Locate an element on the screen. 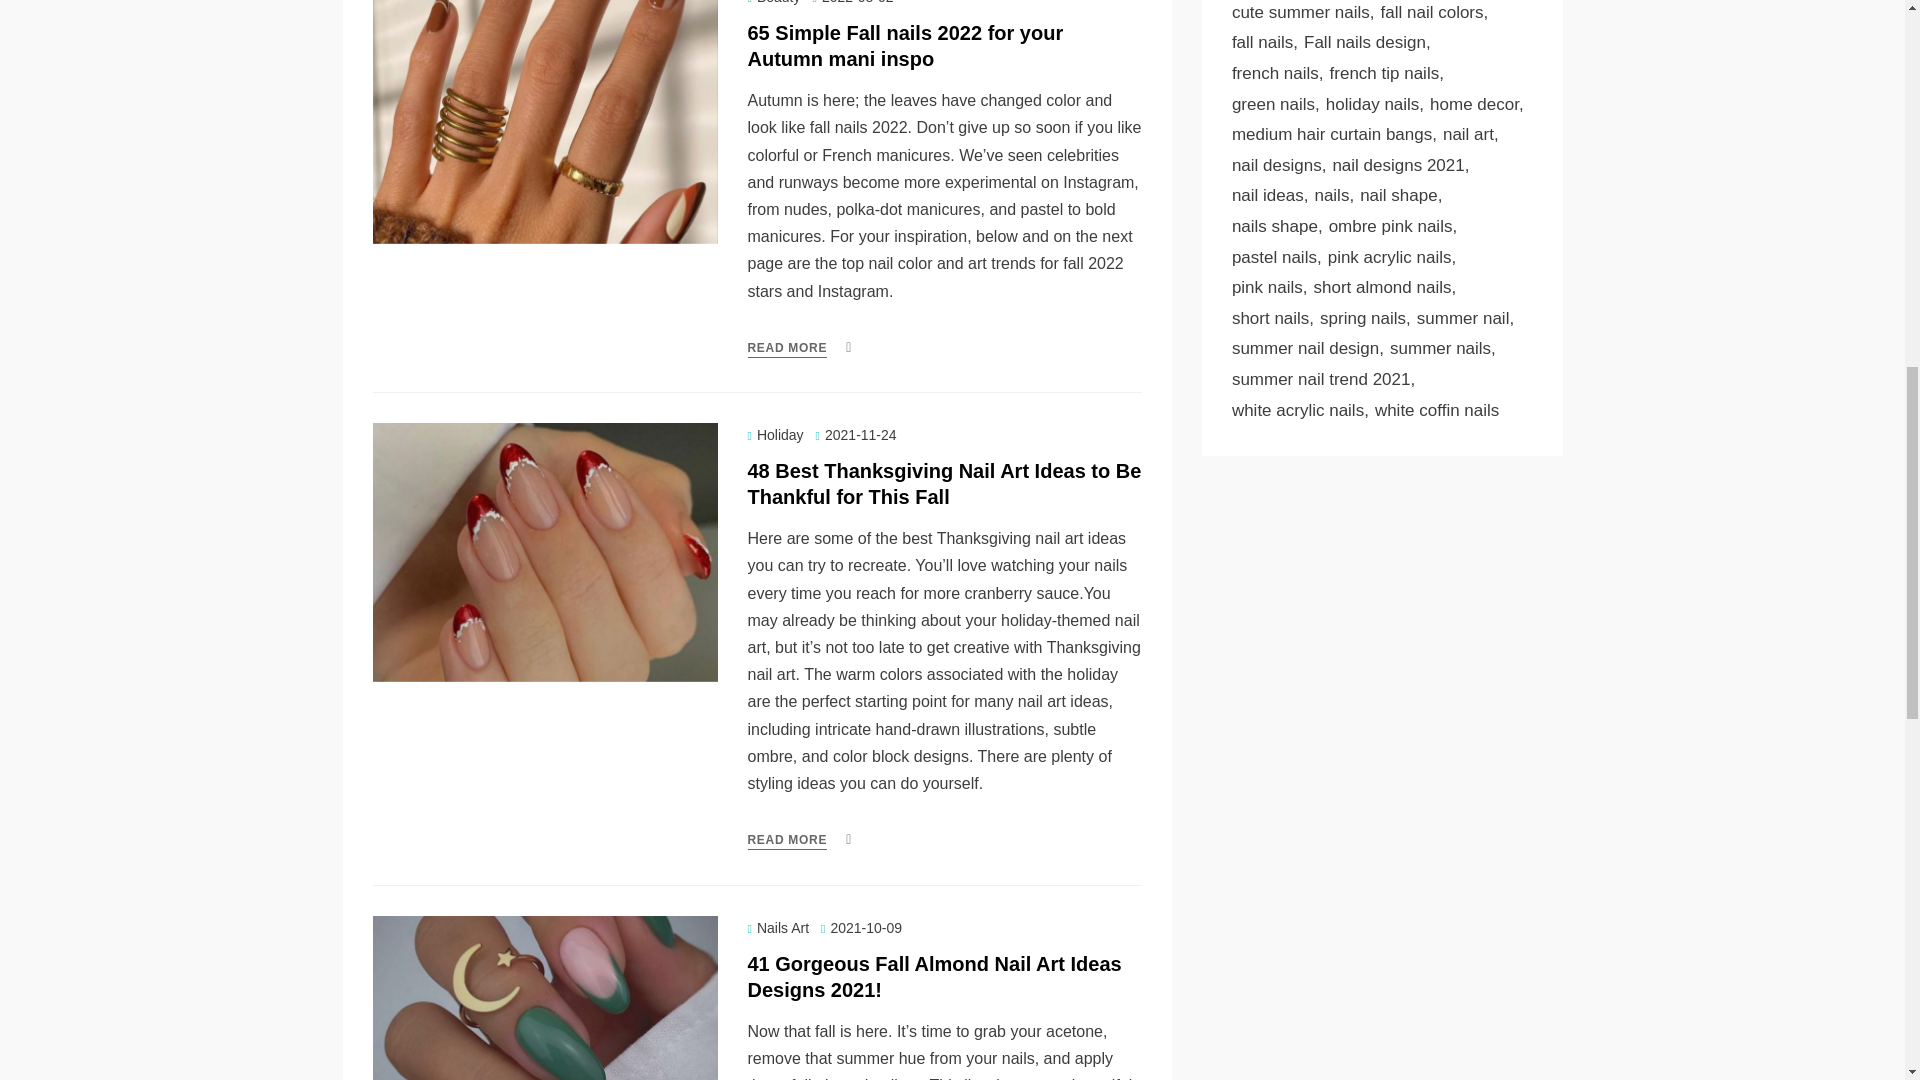 The image size is (1920, 1080). Beauty is located at coordinates (774, 2).